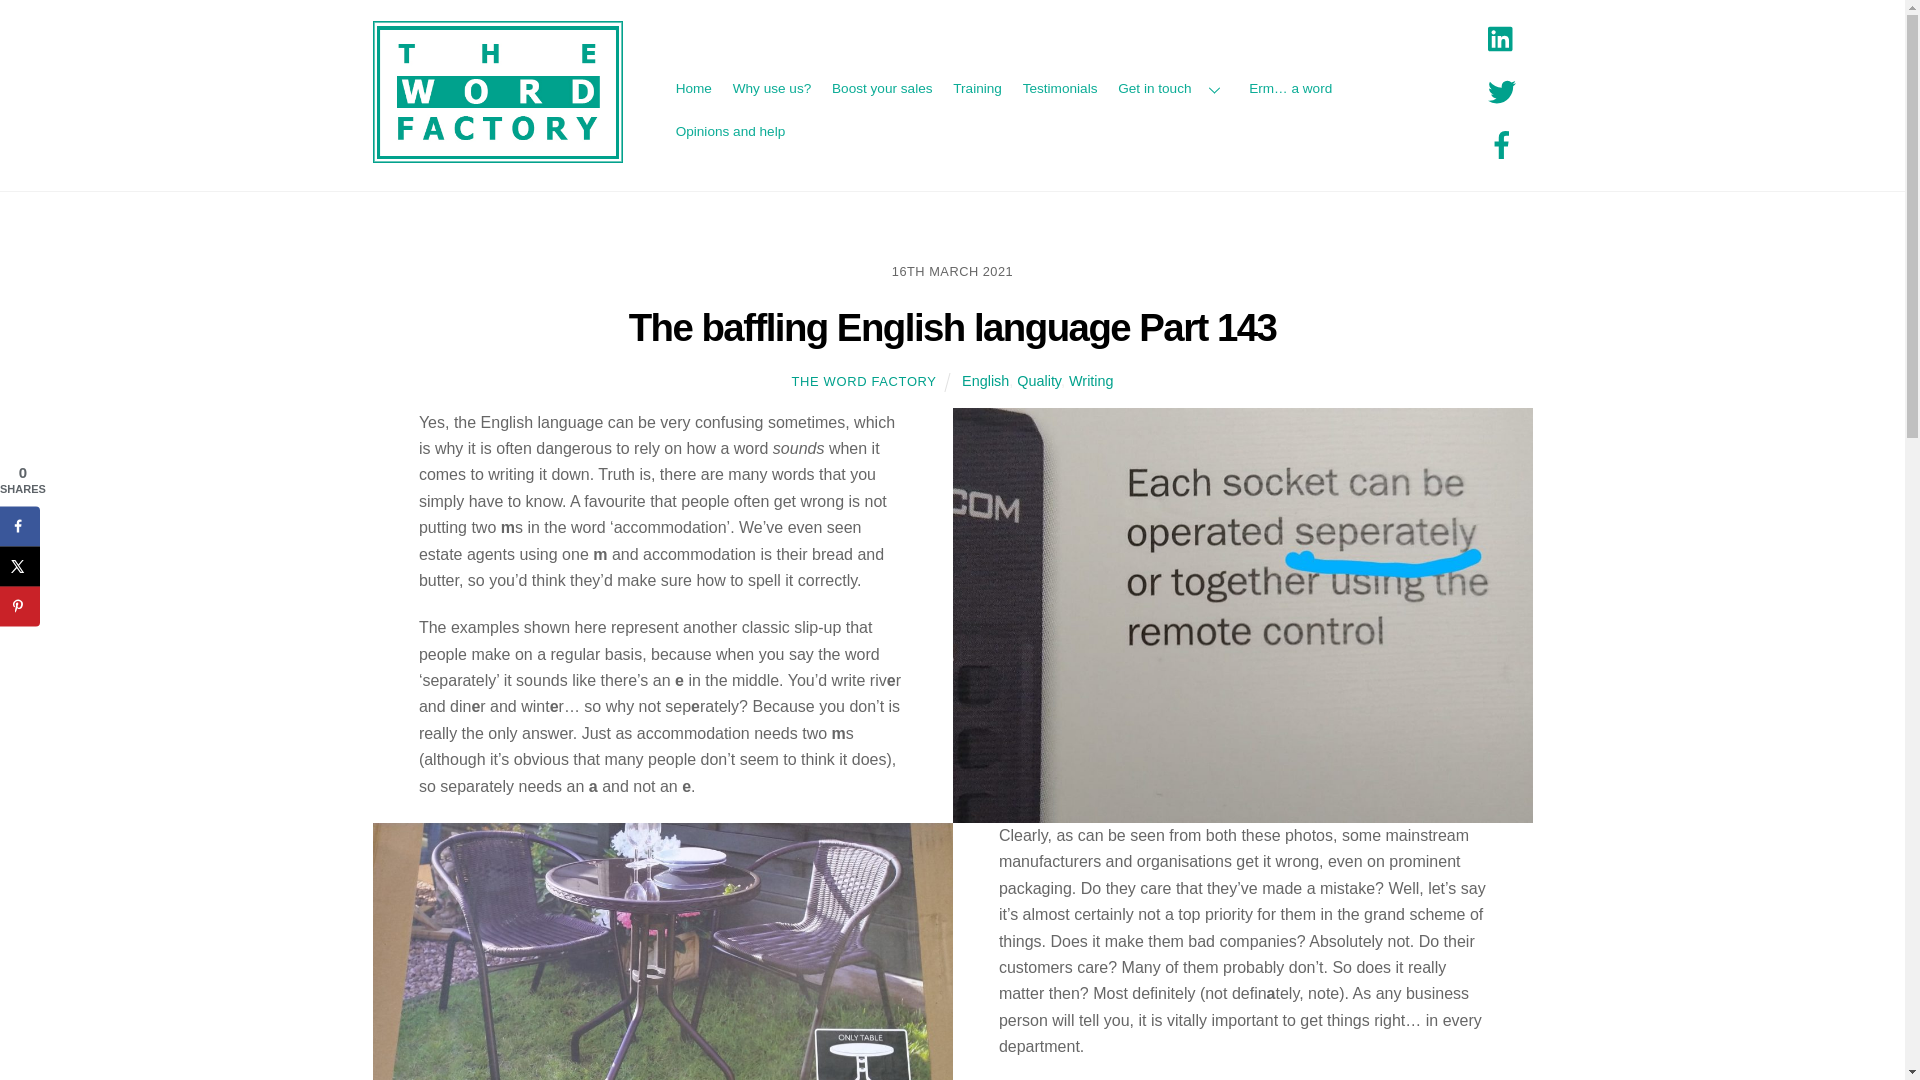  Describe the element at coordinates (497, 153) in the screenshot. I see `The Word Factory` at that location.